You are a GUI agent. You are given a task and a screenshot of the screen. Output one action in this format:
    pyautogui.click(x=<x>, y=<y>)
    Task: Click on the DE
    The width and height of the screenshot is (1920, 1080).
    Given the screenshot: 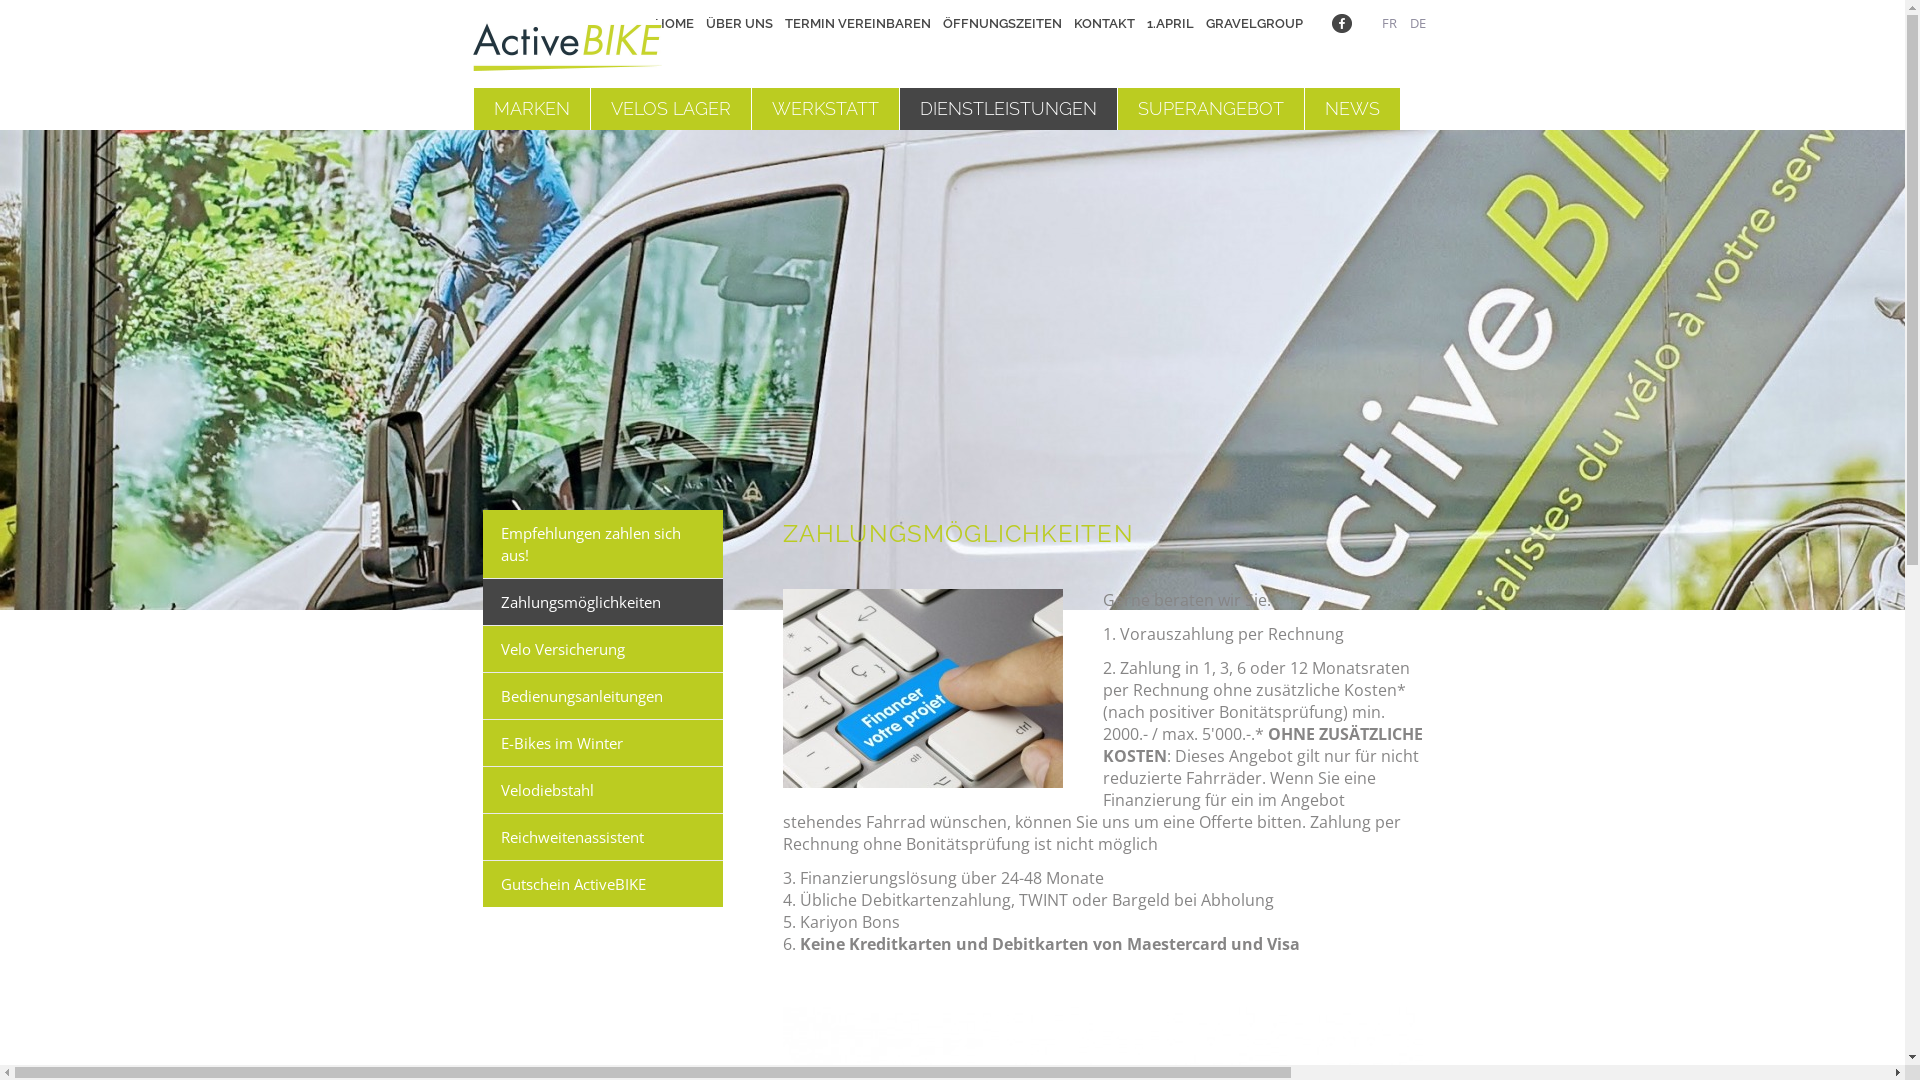 What is the action you would take?
    pyautogui.click(x=1418, y=23)
    